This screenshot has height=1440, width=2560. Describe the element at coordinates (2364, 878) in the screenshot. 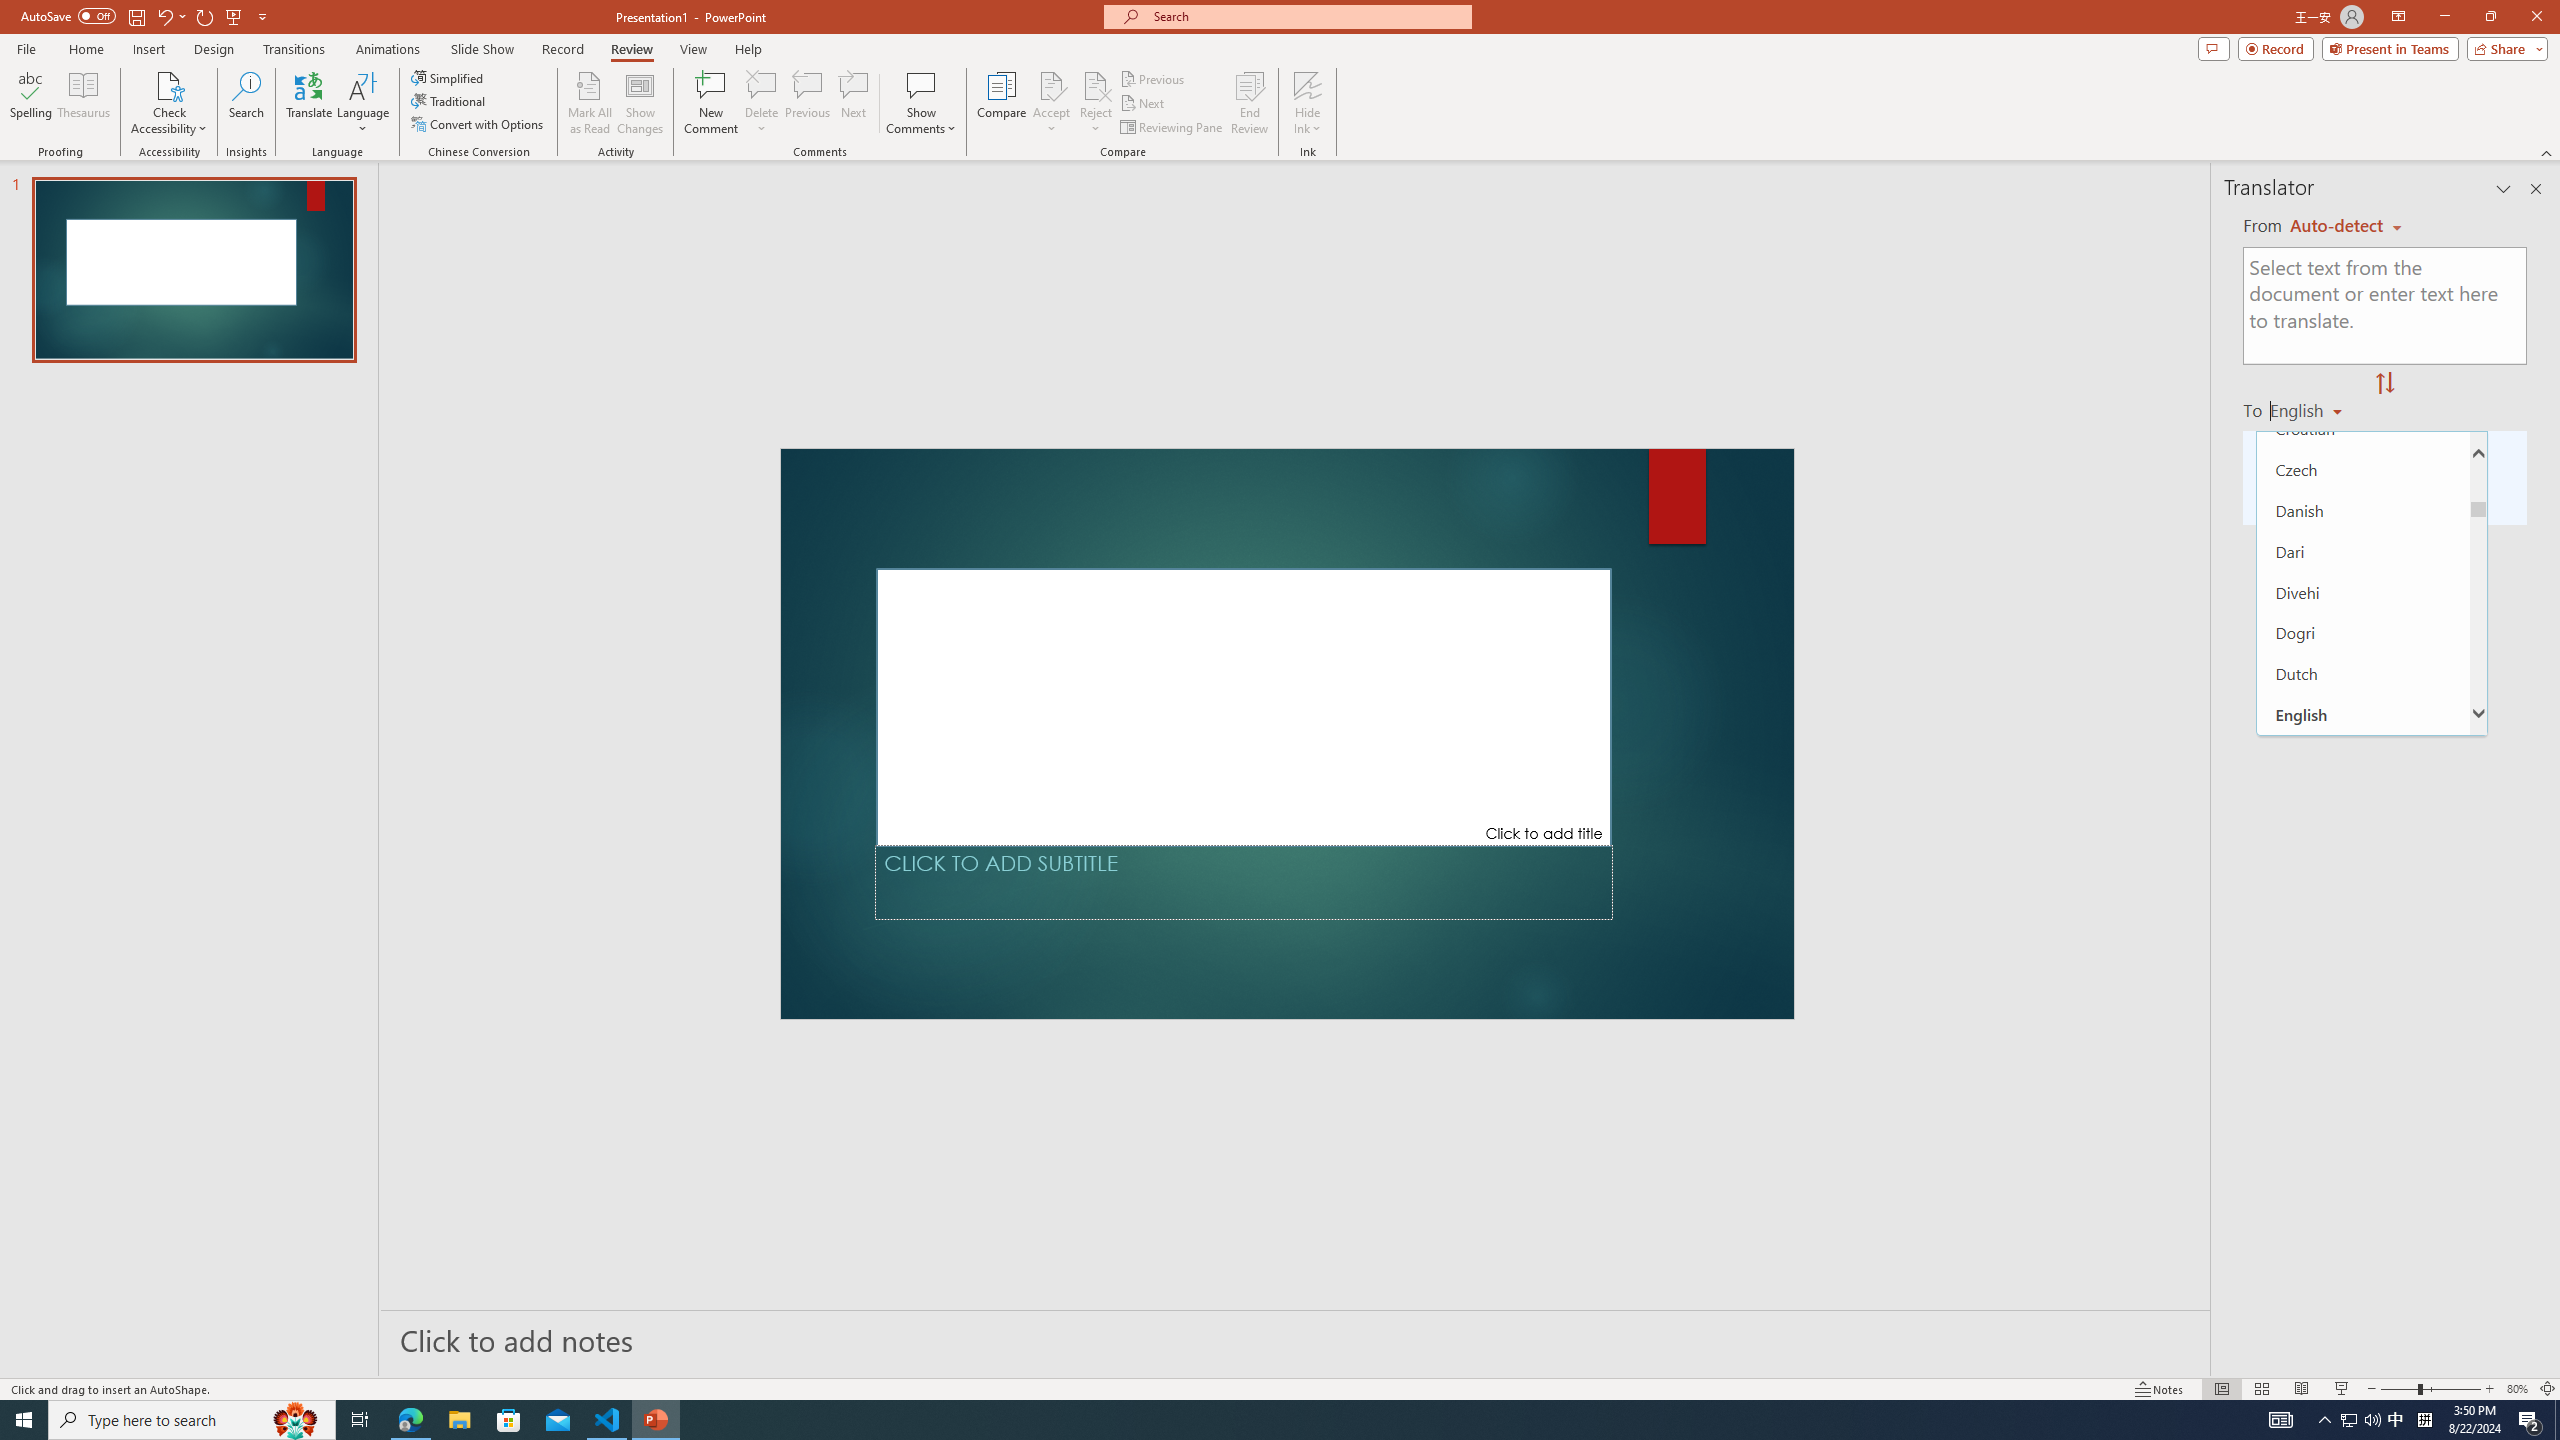

I see `Filipino` at that location.